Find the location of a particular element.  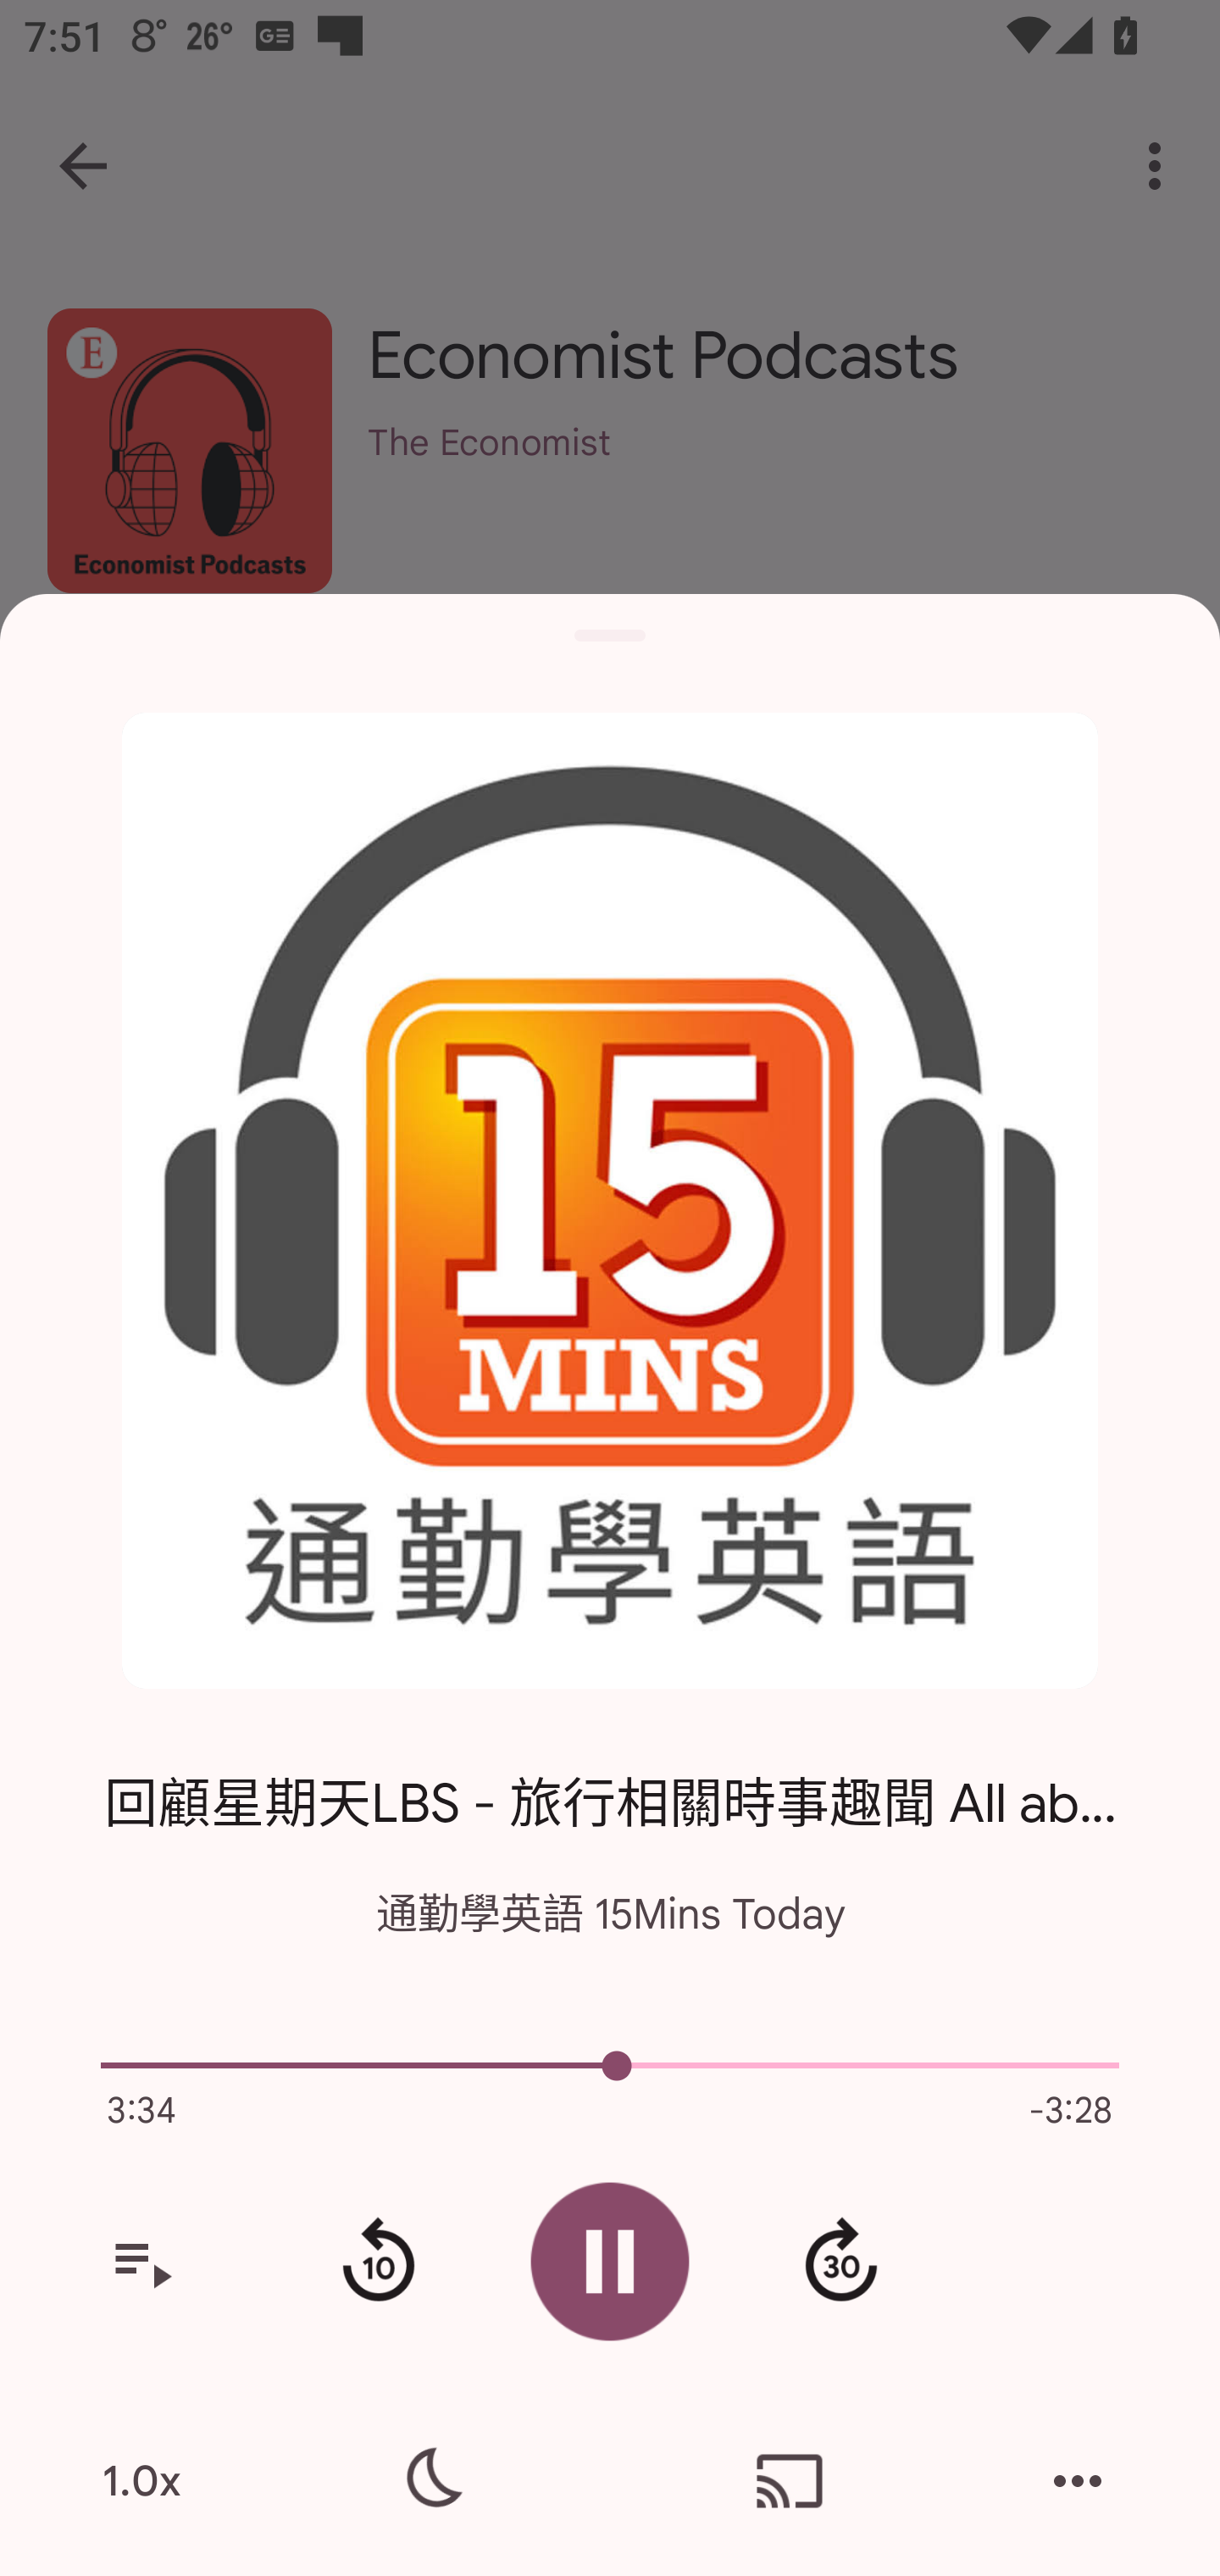

Cast. Disconnected is located at coordinates (790, 2481).